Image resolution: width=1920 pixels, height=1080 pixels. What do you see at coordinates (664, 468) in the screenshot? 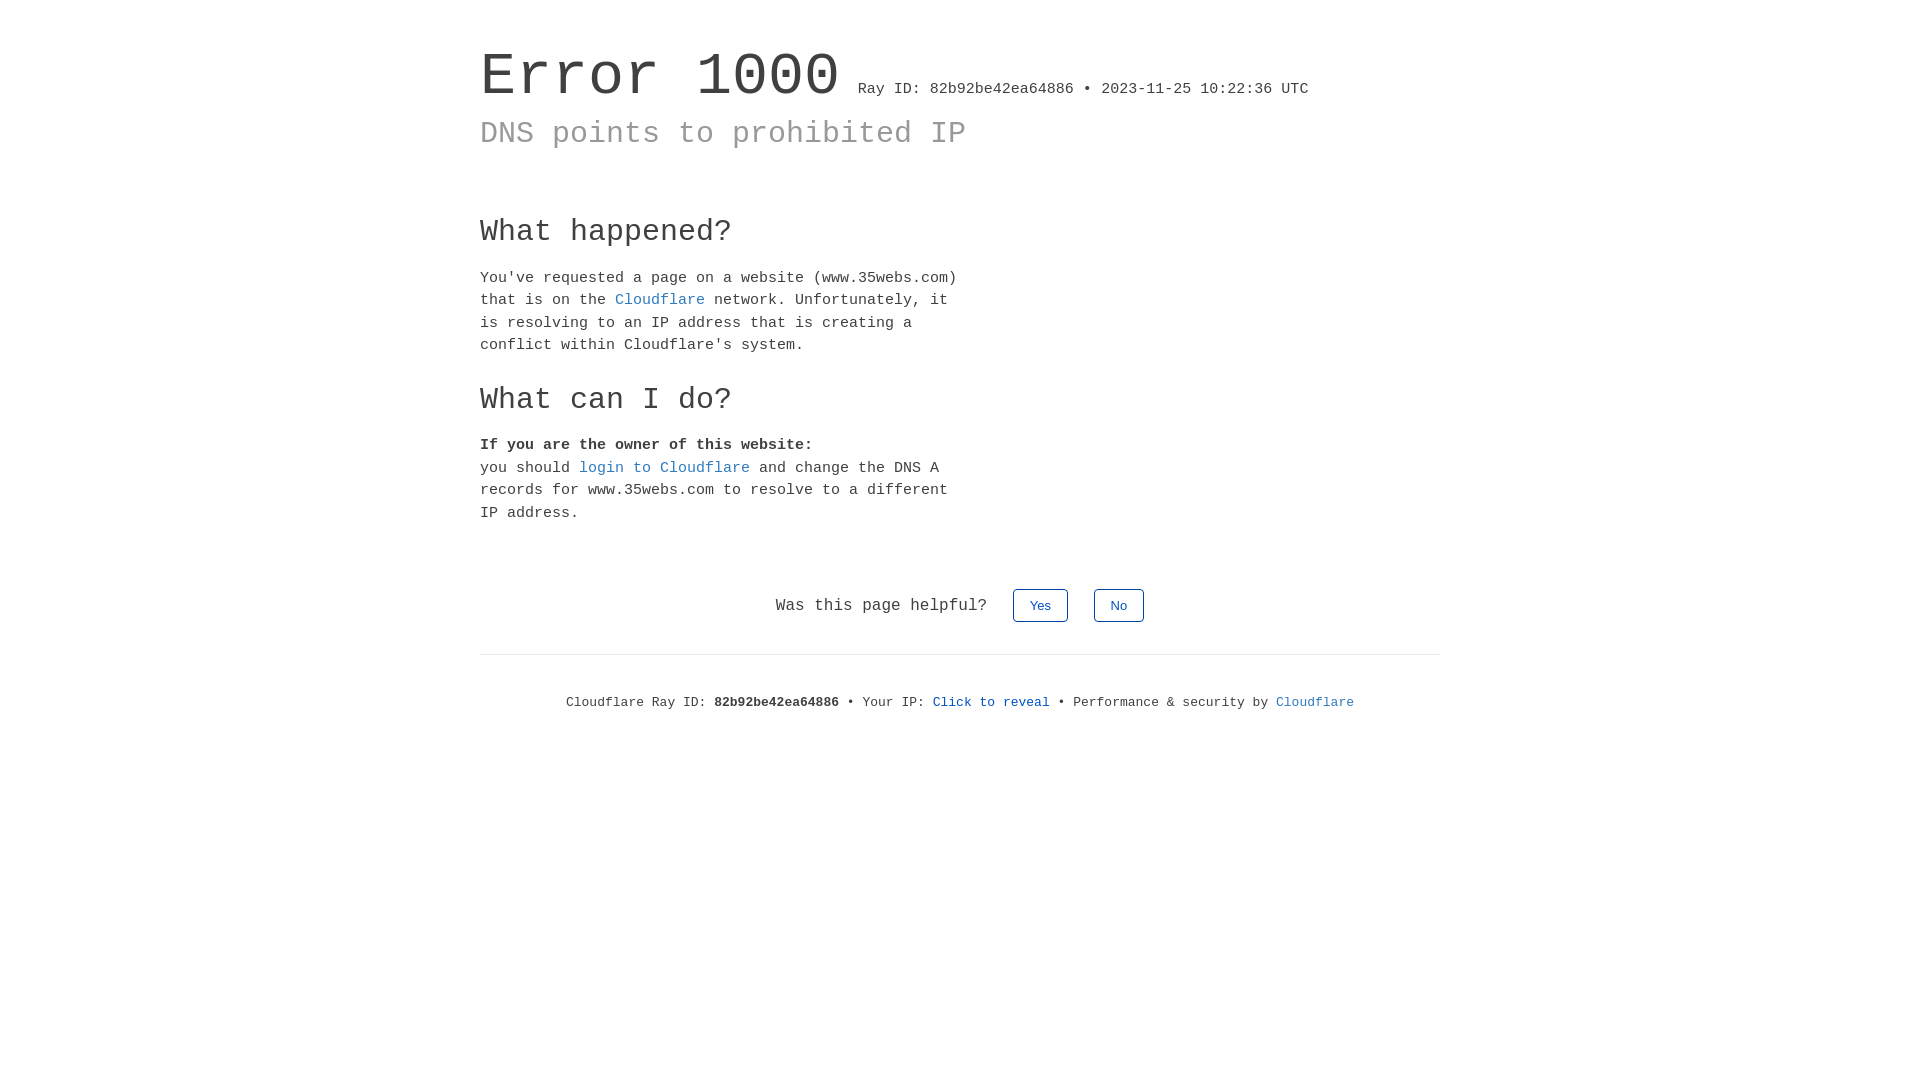
I see `login to Cloudflare` at bounding box center [664, 468].